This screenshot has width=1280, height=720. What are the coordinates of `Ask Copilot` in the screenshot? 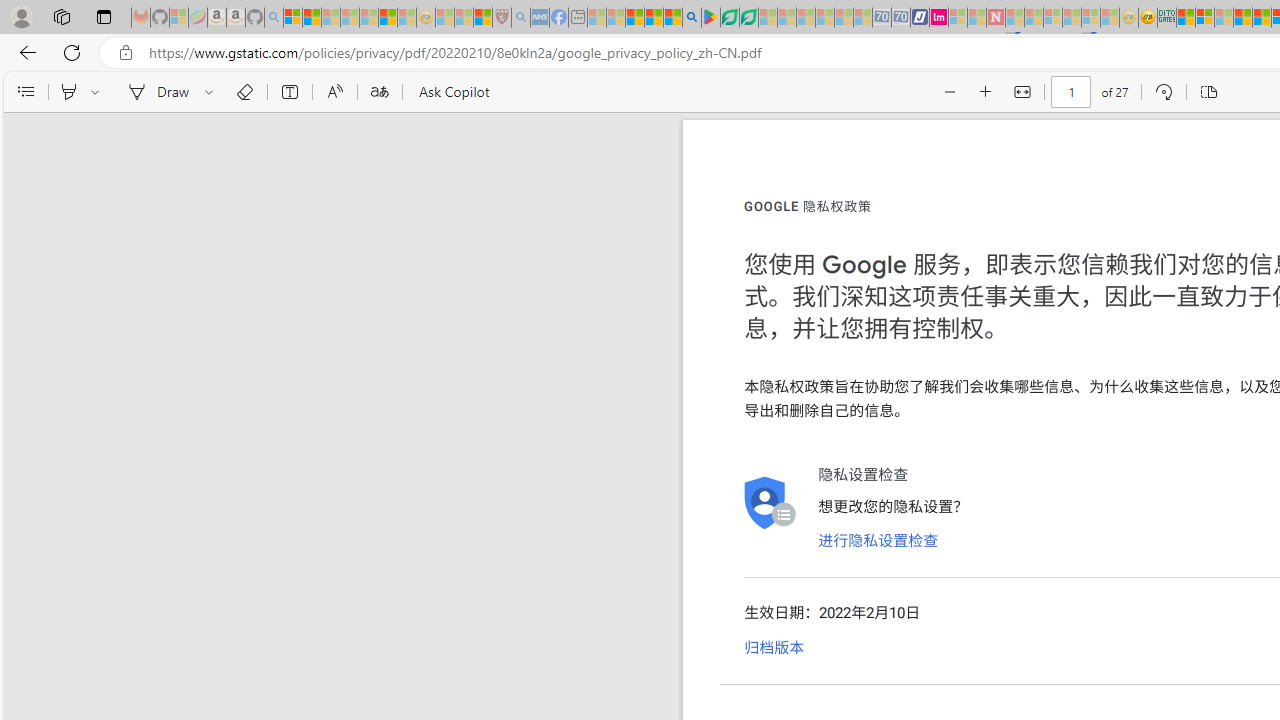 It's located at (452, 92).